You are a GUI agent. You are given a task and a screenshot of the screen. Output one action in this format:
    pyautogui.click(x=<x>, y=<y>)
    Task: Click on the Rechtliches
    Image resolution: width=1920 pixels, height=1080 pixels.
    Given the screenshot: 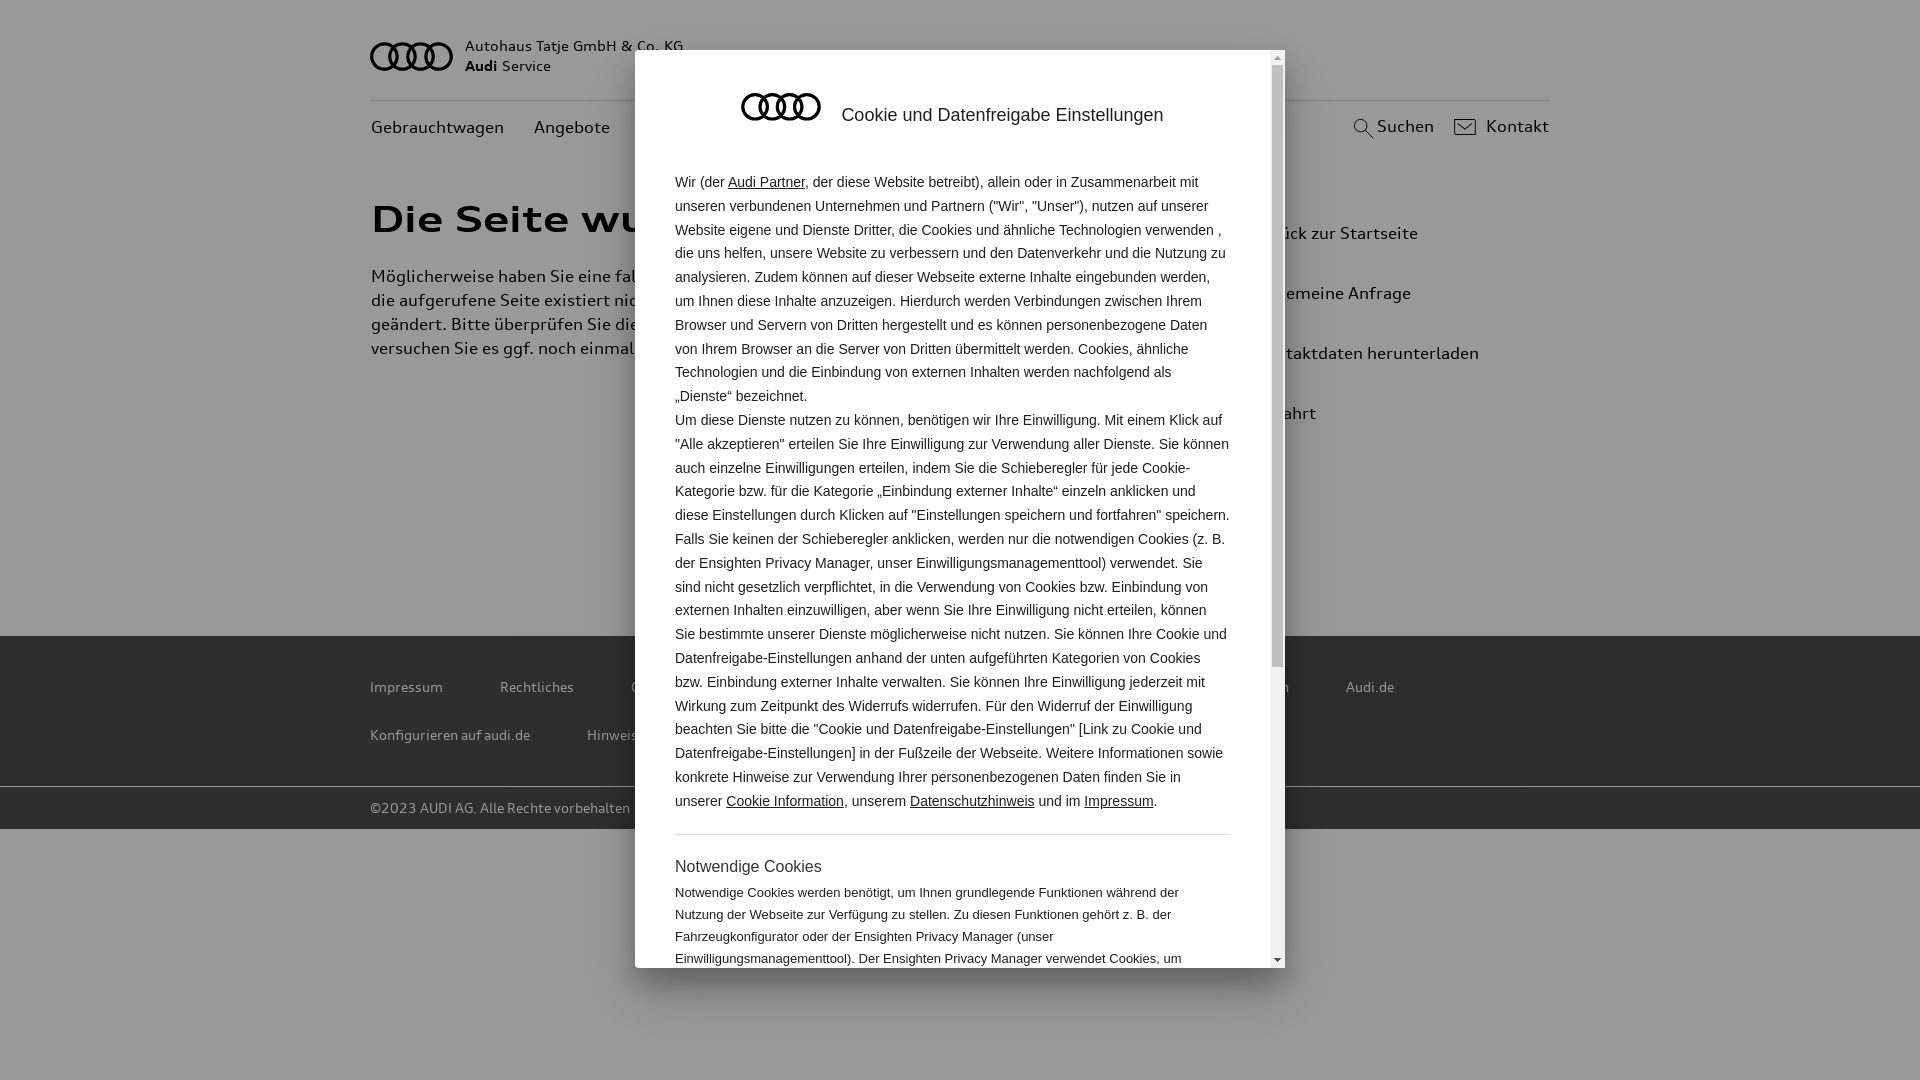 What is the action you would take?
    pyautogui.click(x=537, y=687)
    